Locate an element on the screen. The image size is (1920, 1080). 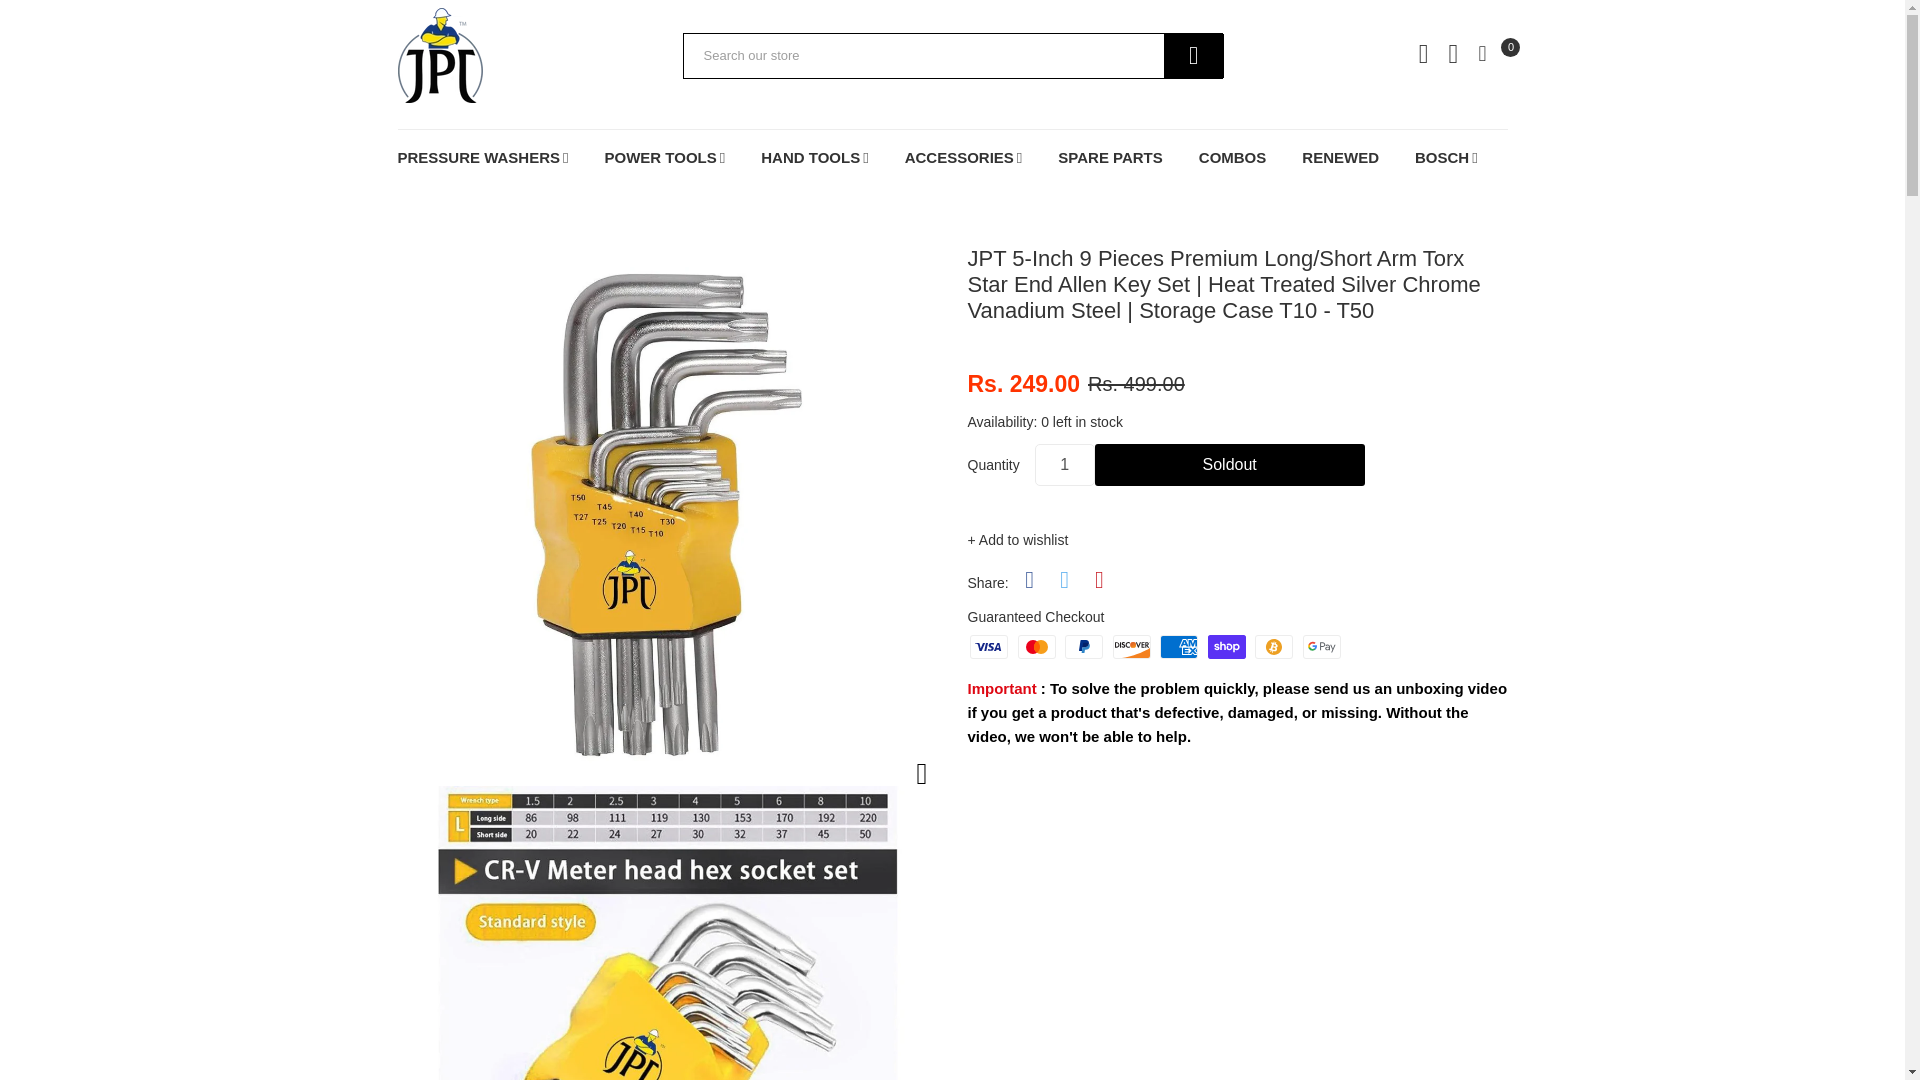
Follow us on Pinterest is located at coordinates (1098, 580).